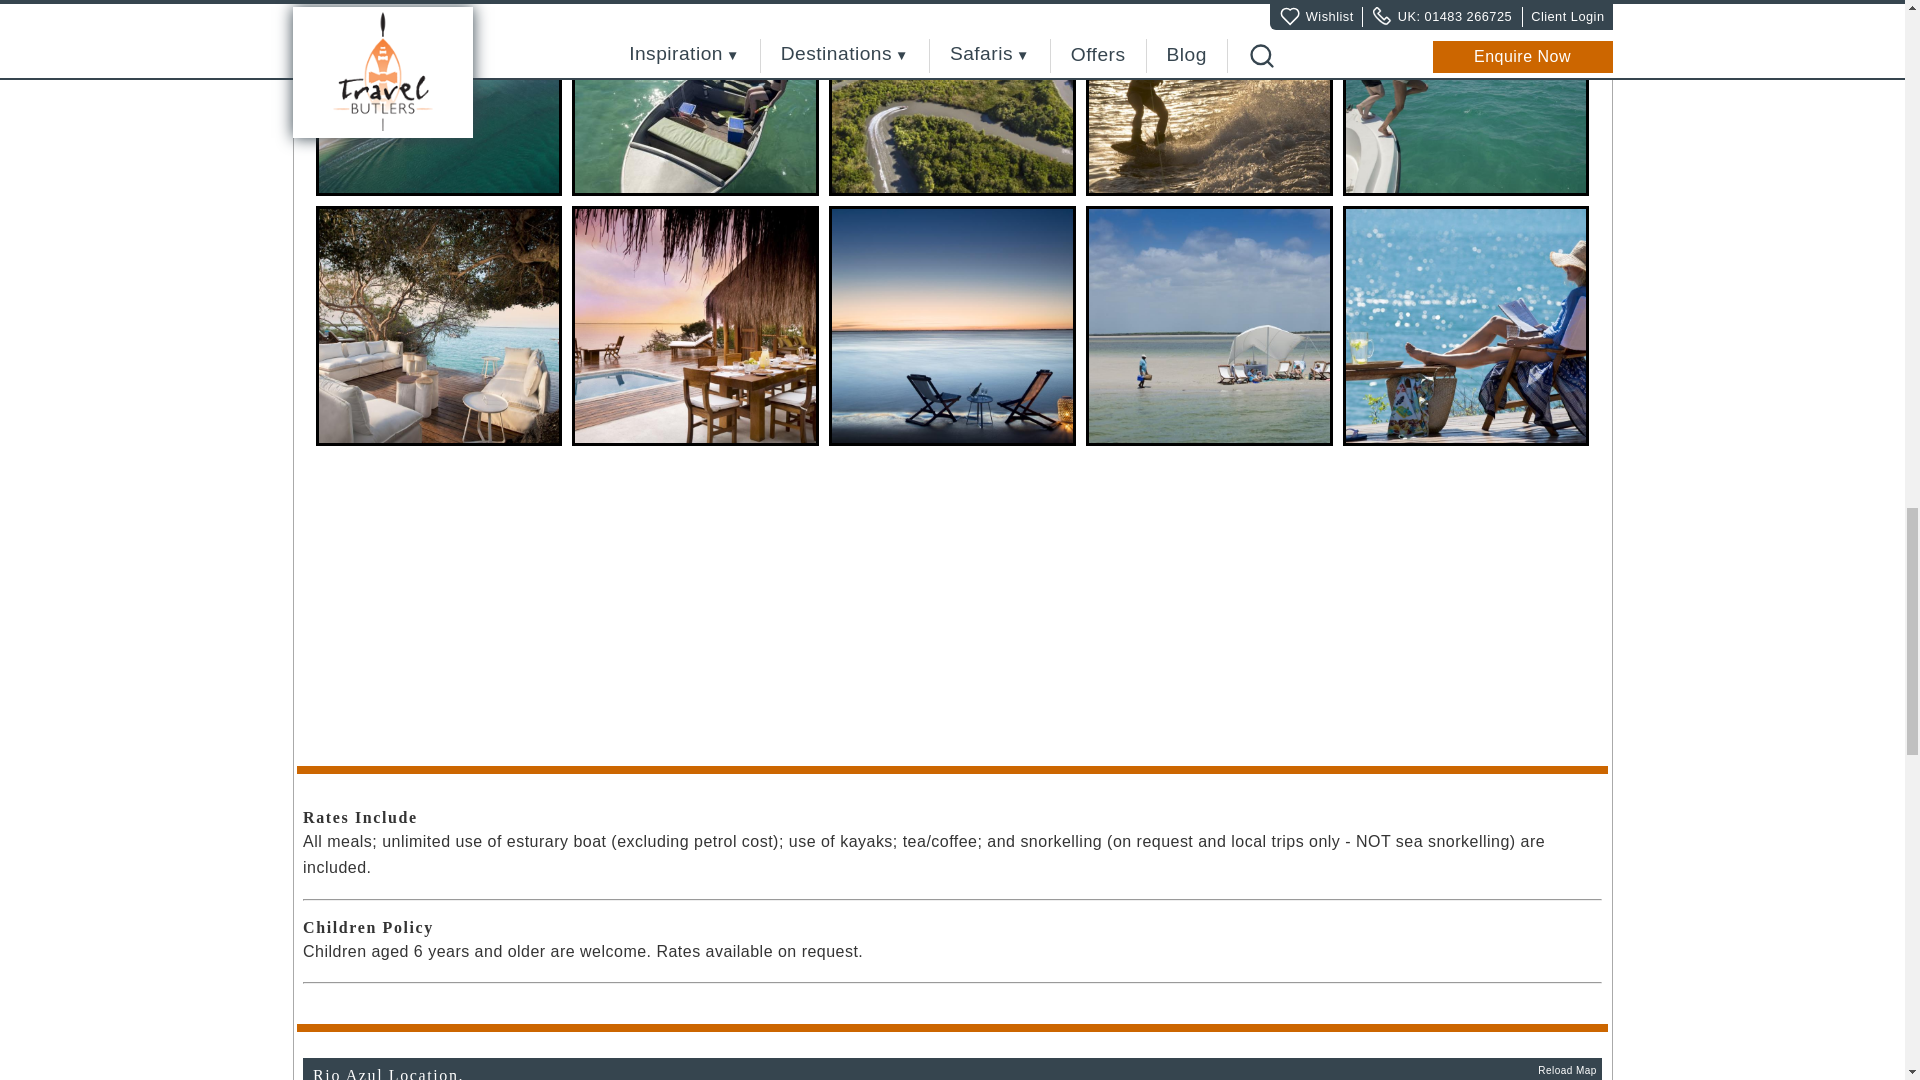 Image resolution: width=1920 pixels, height=1080 pixels. I want to click on Aerial View, so click(439, 98).